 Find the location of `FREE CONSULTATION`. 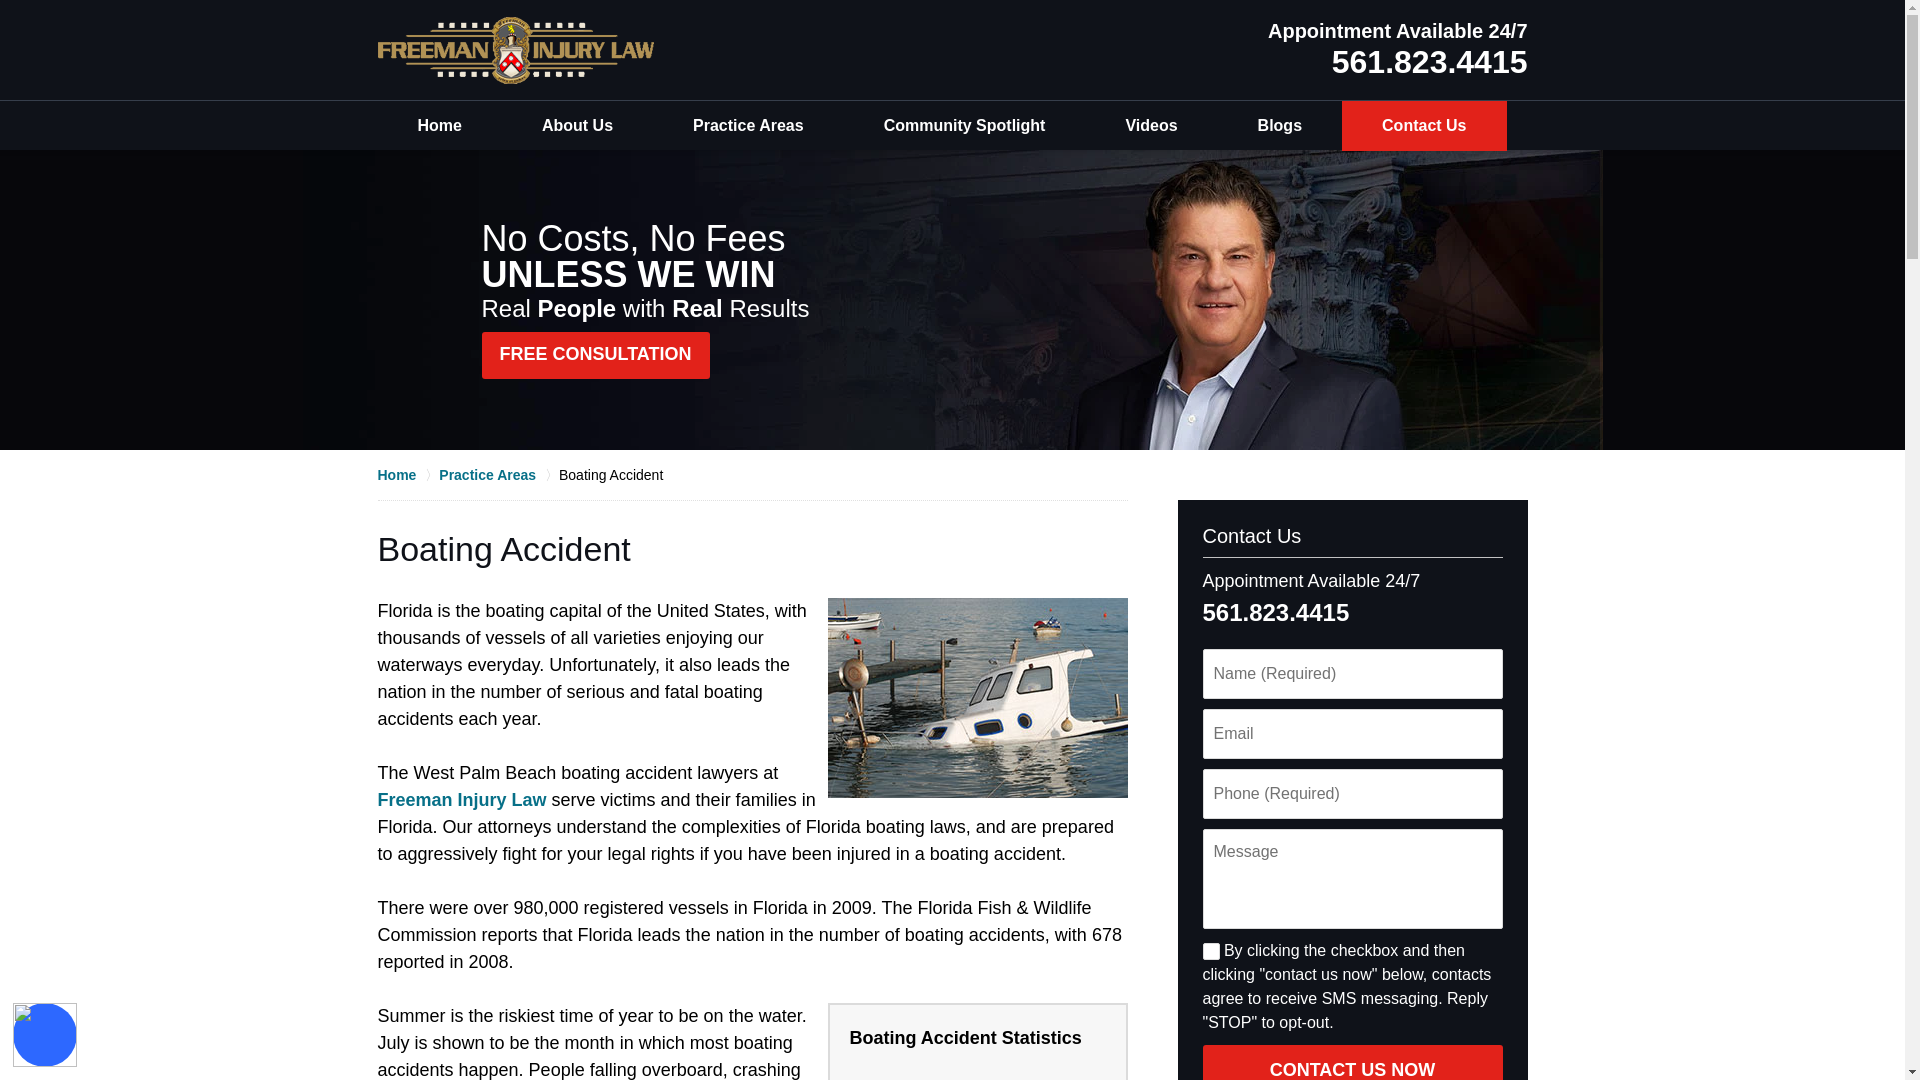

FREE CONSULTATION is located at coordinates (596, 355).